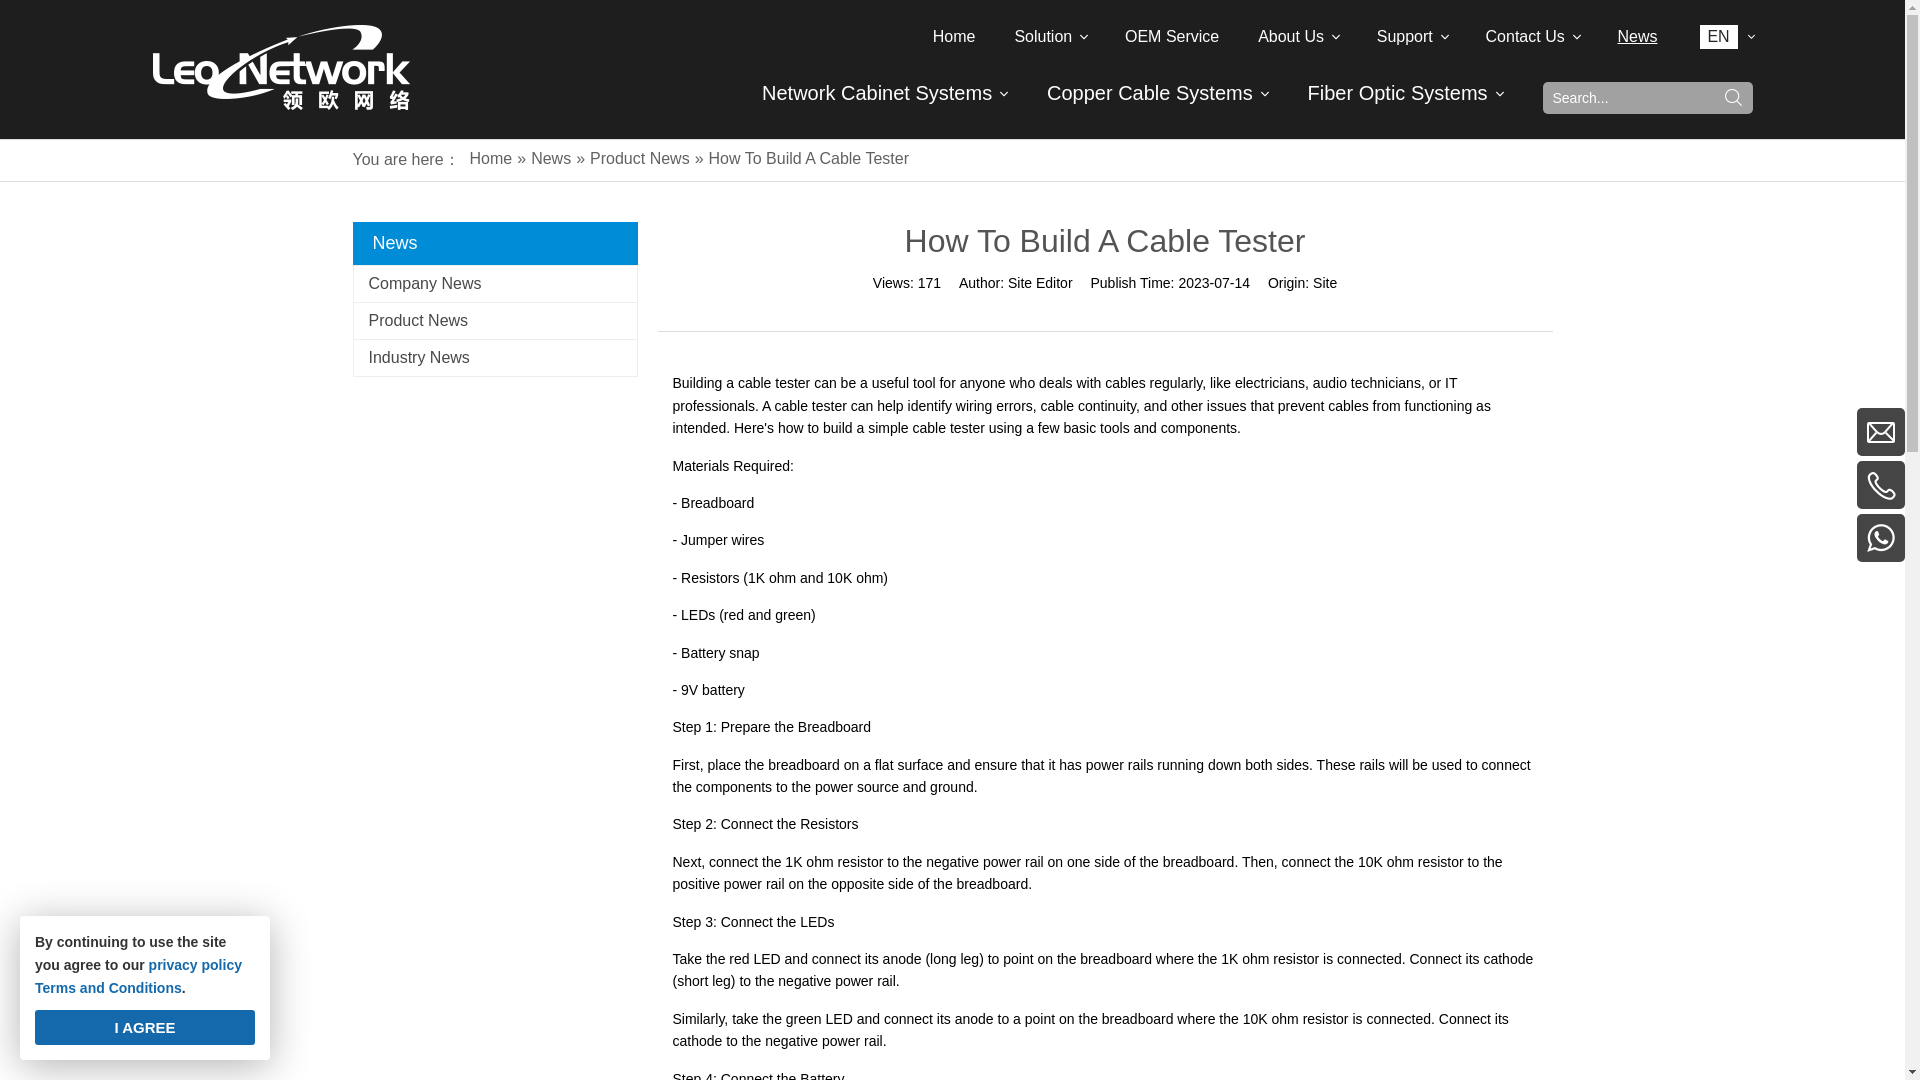 This screenshot has height=1080, width=1920. Describe the element at coordinates (1412, 36) in the screenshot. I see `Support` at that location.